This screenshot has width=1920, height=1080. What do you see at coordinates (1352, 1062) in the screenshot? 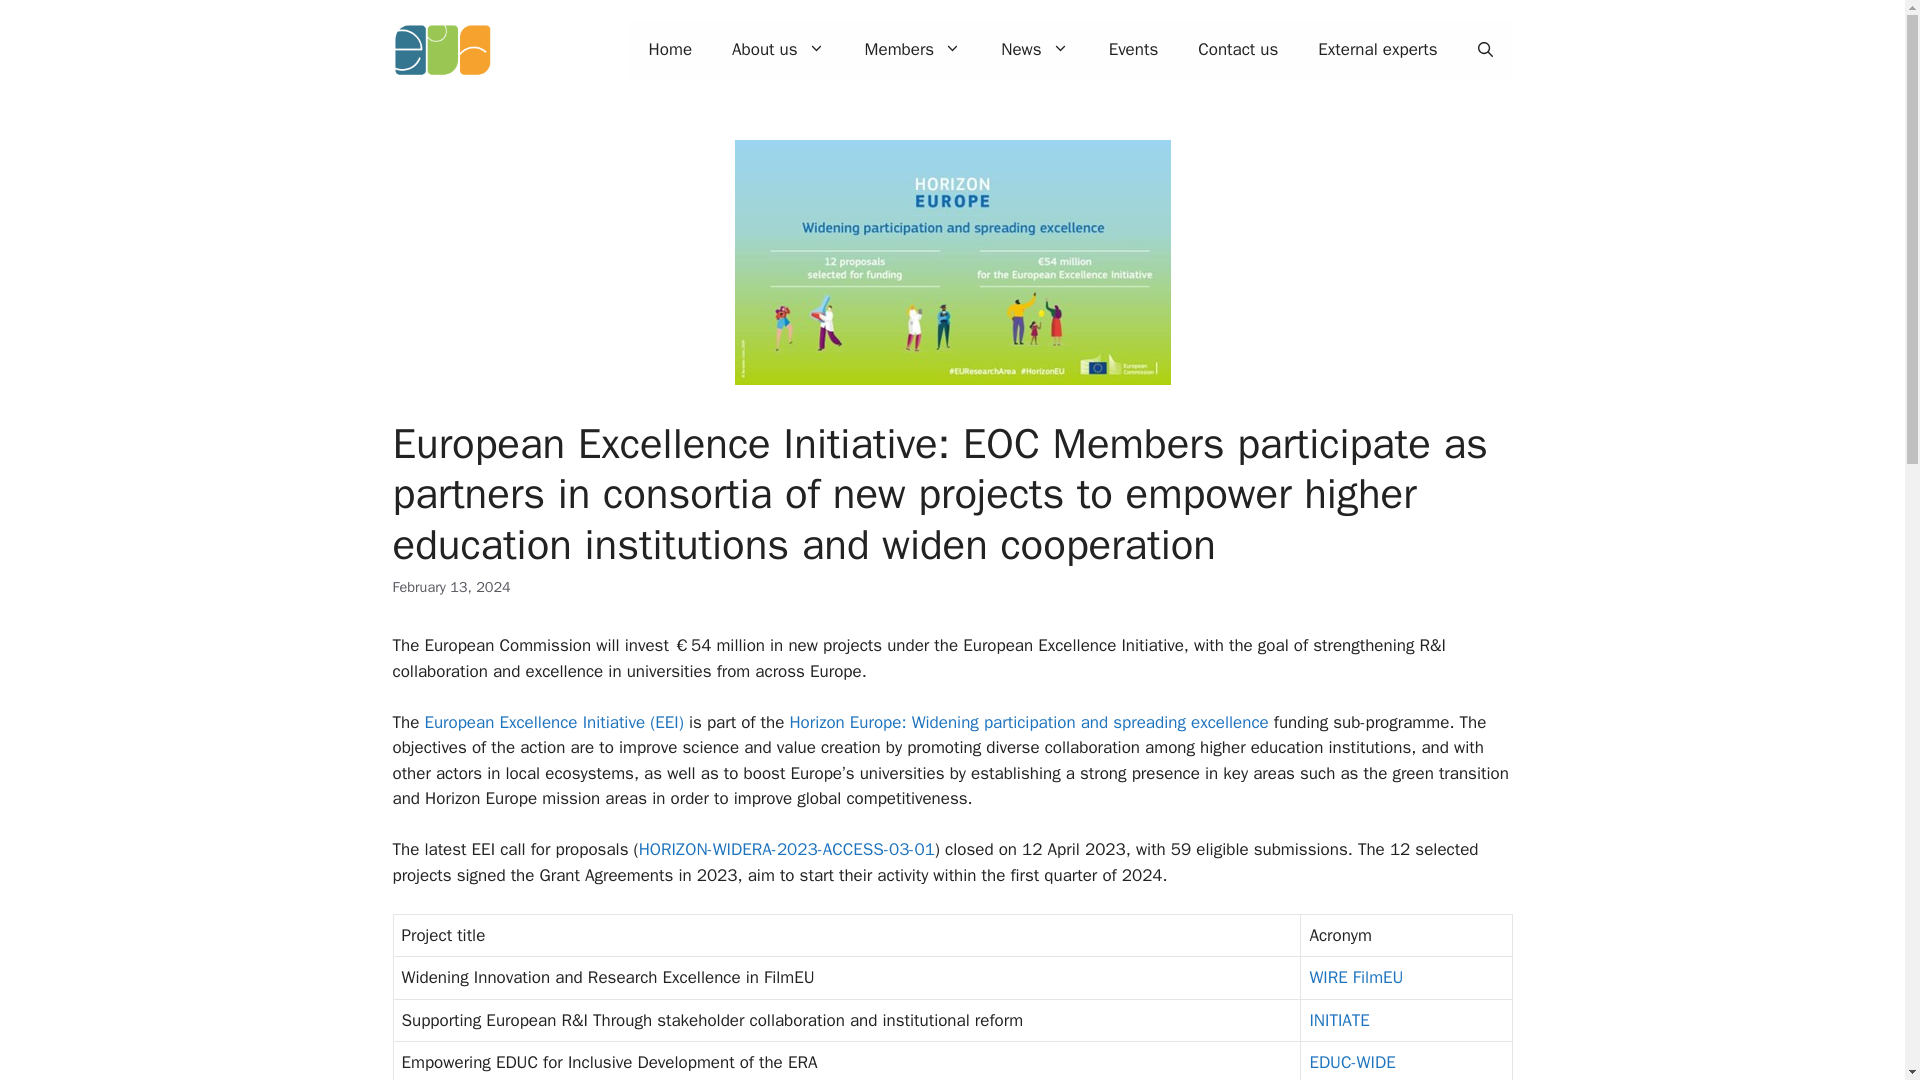
I see `EDUC-WIDE` at bounding box center [1352, 1062].